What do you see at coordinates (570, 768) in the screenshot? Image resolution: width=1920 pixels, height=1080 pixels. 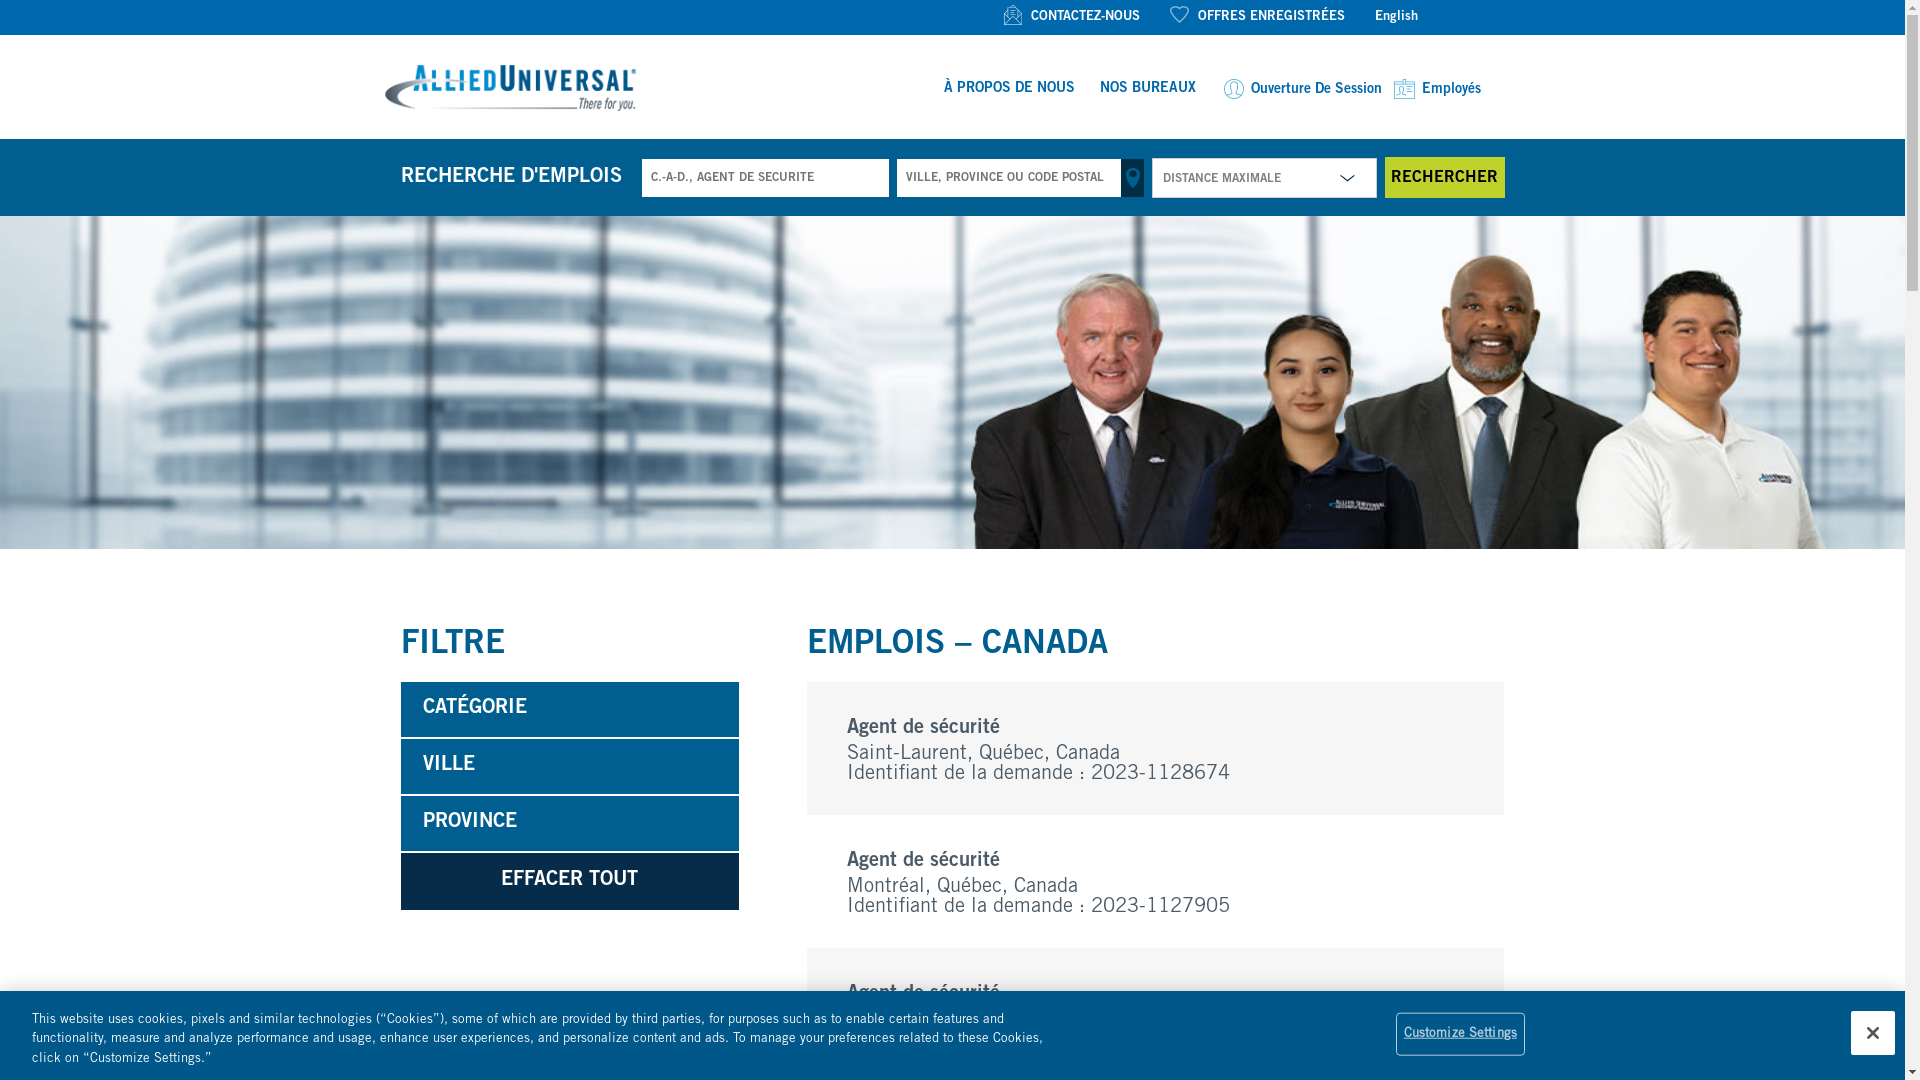 I see `VILLE` at bounding box center [570, 768].